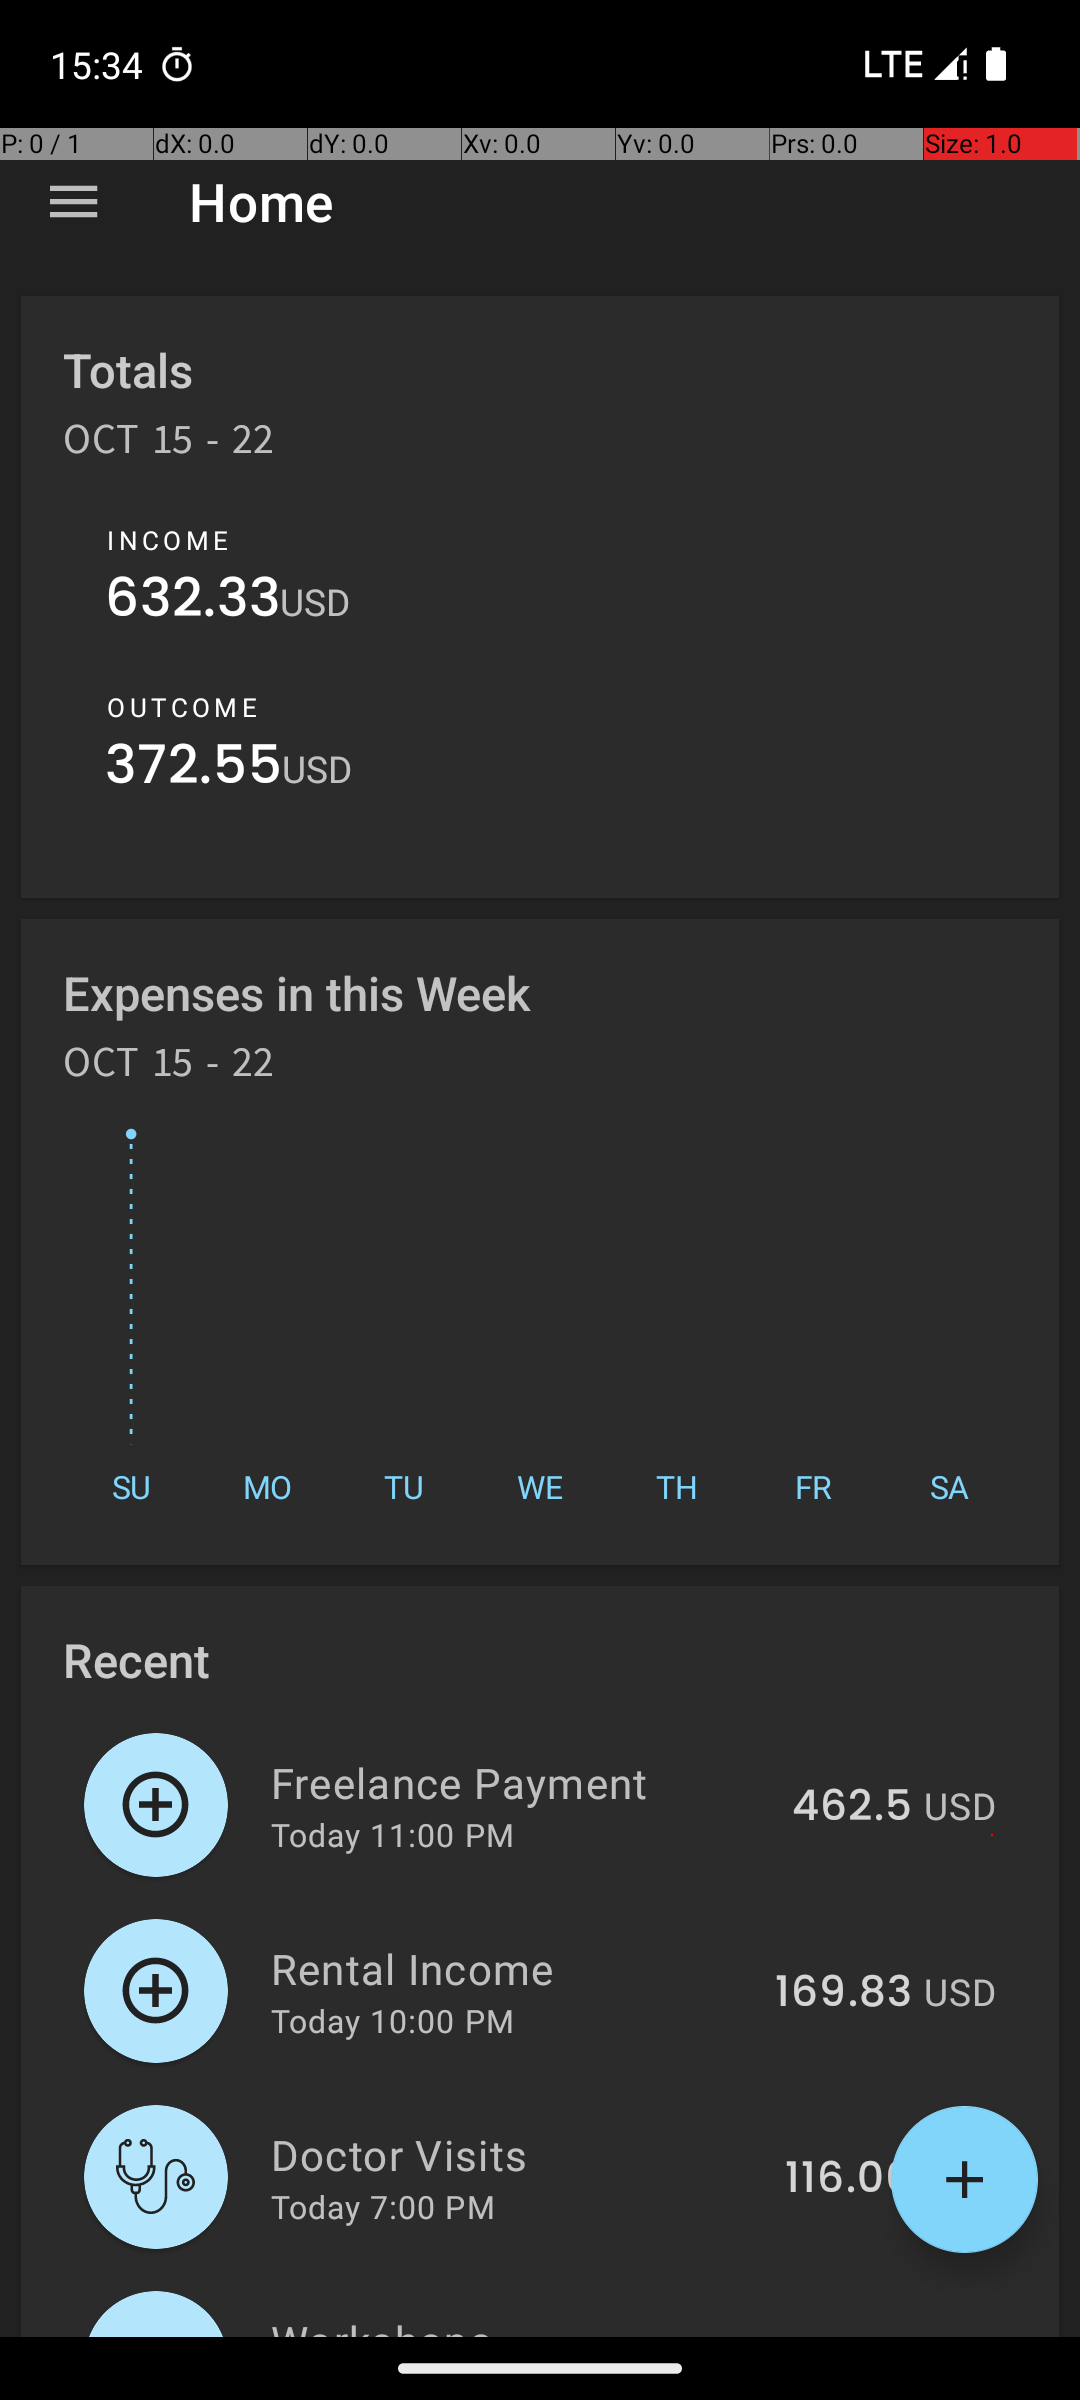 This screenshot has height=2400, width=1080. Describe the element at coordinates (844, 1993) in the screenshot. I see `169.83` at that location.